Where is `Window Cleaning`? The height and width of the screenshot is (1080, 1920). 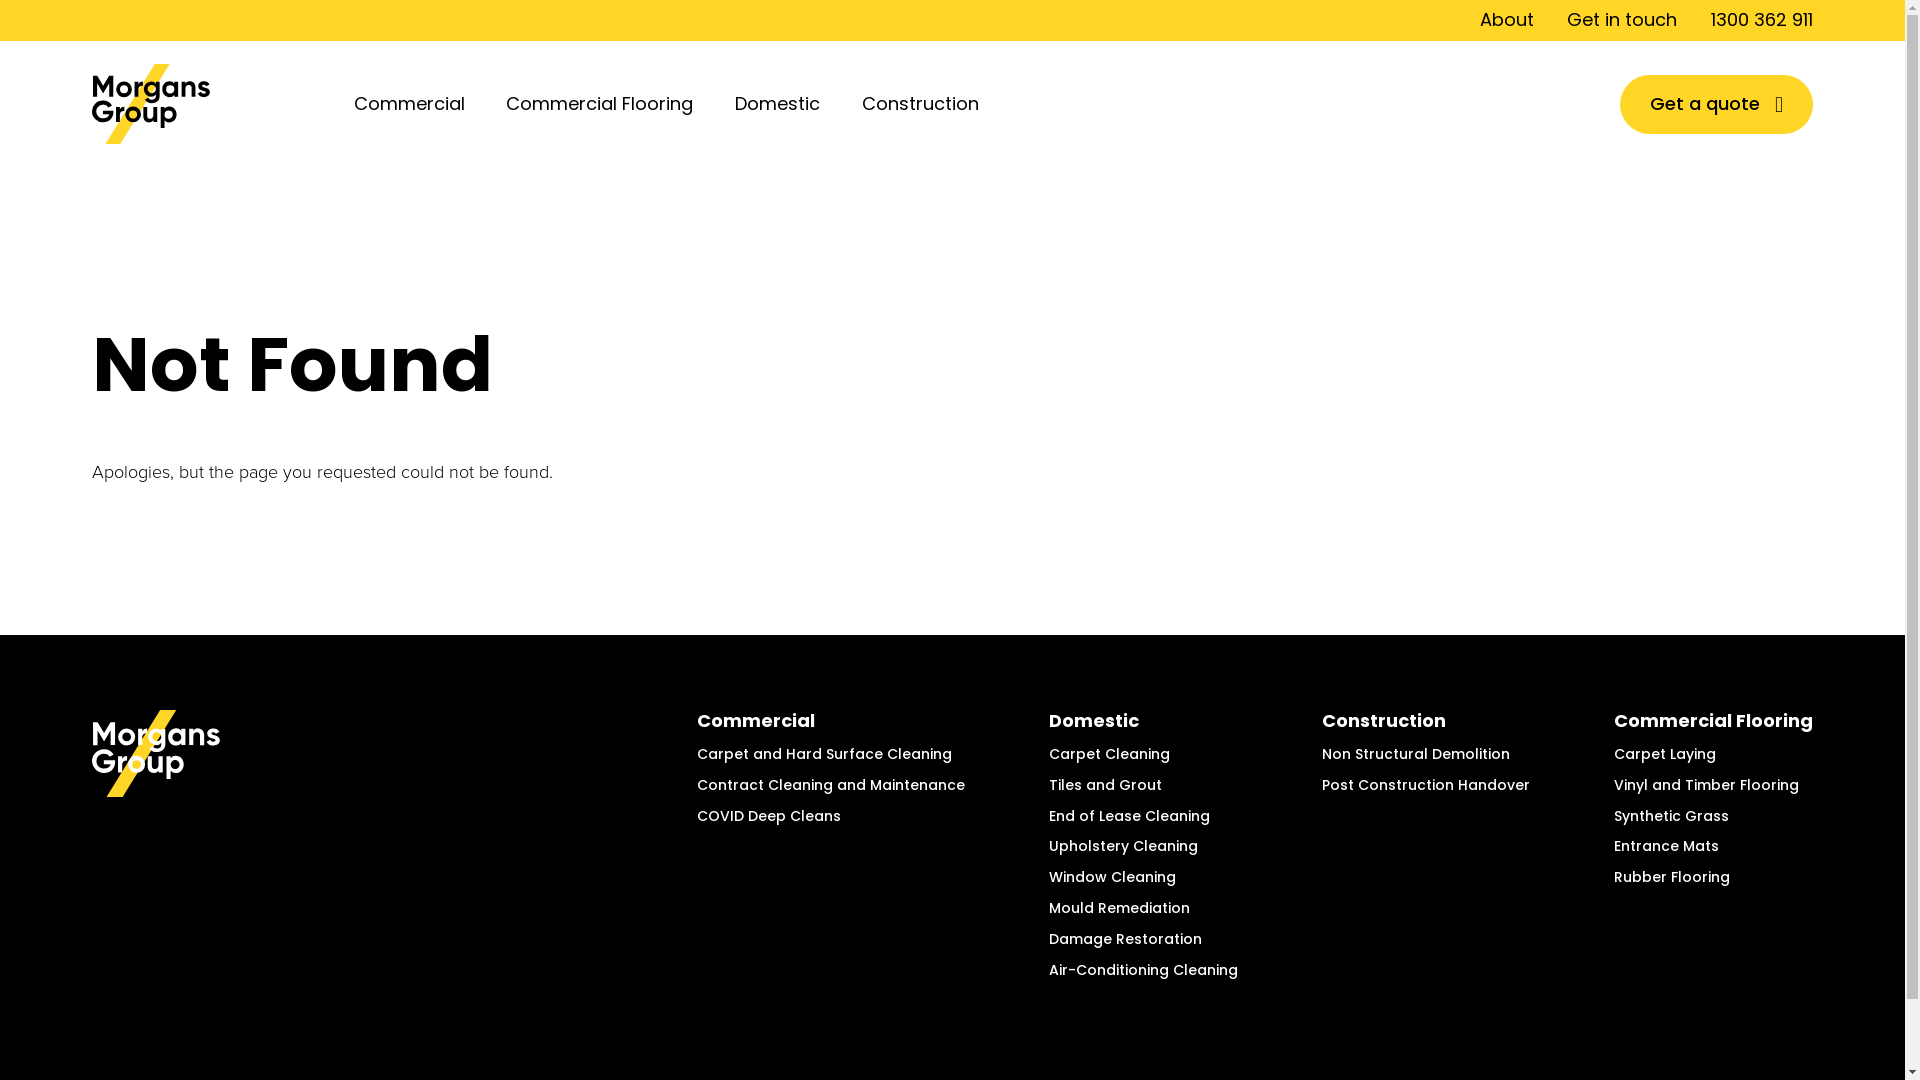
Window Cleaning is located at coordinates (1112, 877).